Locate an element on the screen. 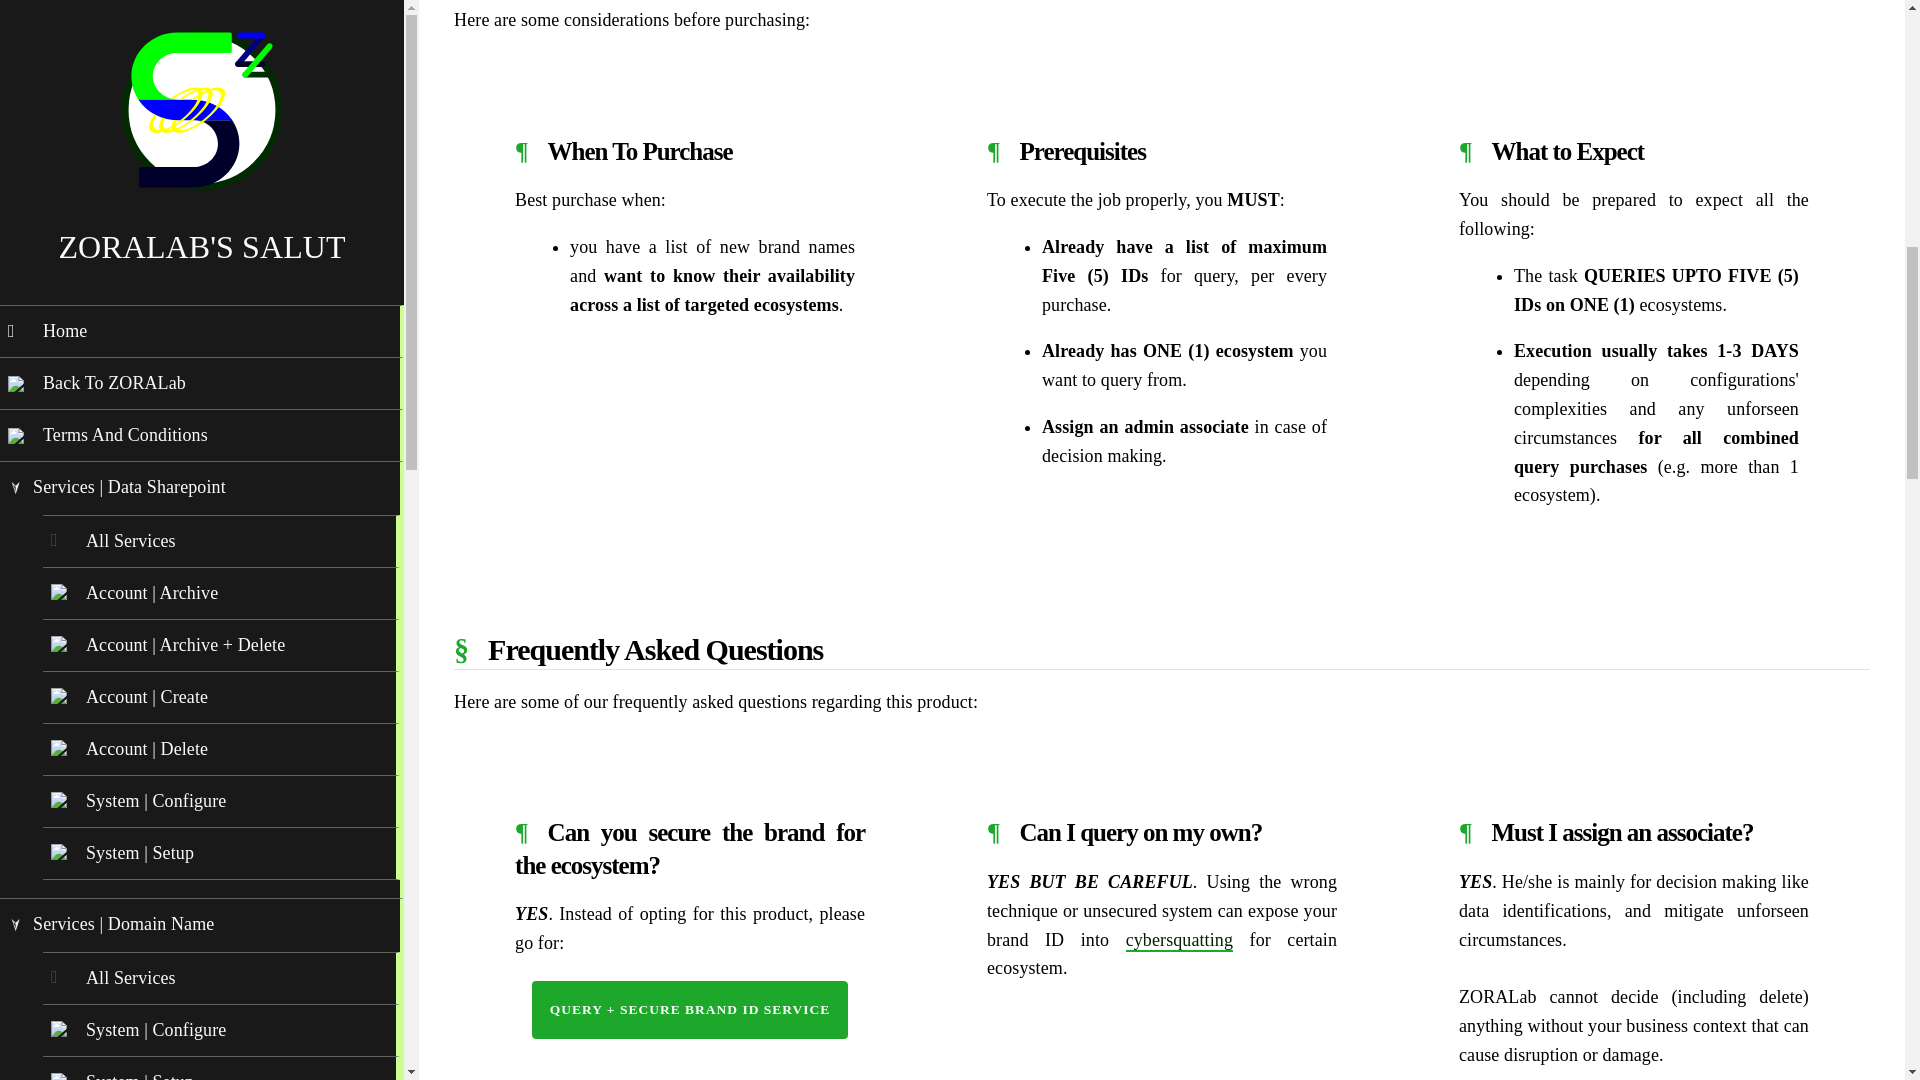 The image size is (1920, 1080). Setup is located at coordinates (219, 824).